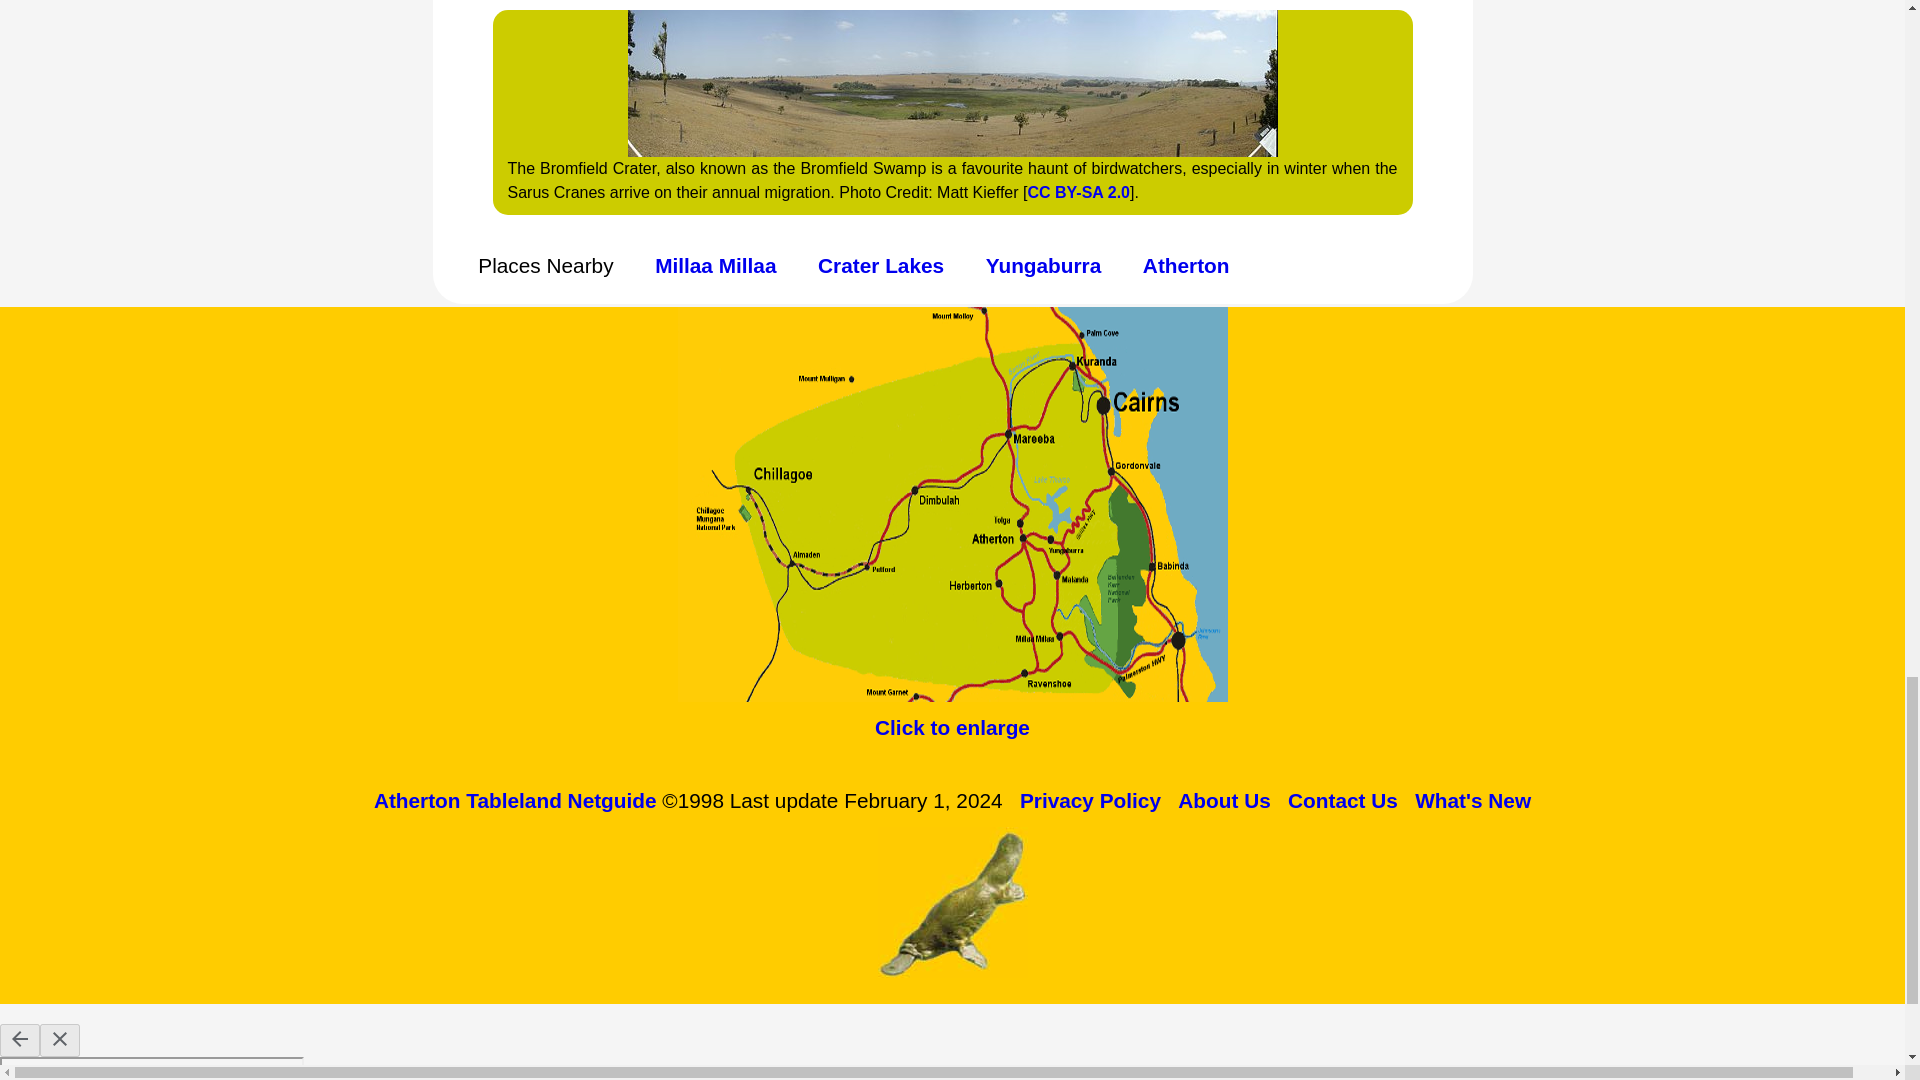  What do you see at coordinates (952, 727) in the screenshot?
I see `Click to enlarge` at bounding box center [952, 727].